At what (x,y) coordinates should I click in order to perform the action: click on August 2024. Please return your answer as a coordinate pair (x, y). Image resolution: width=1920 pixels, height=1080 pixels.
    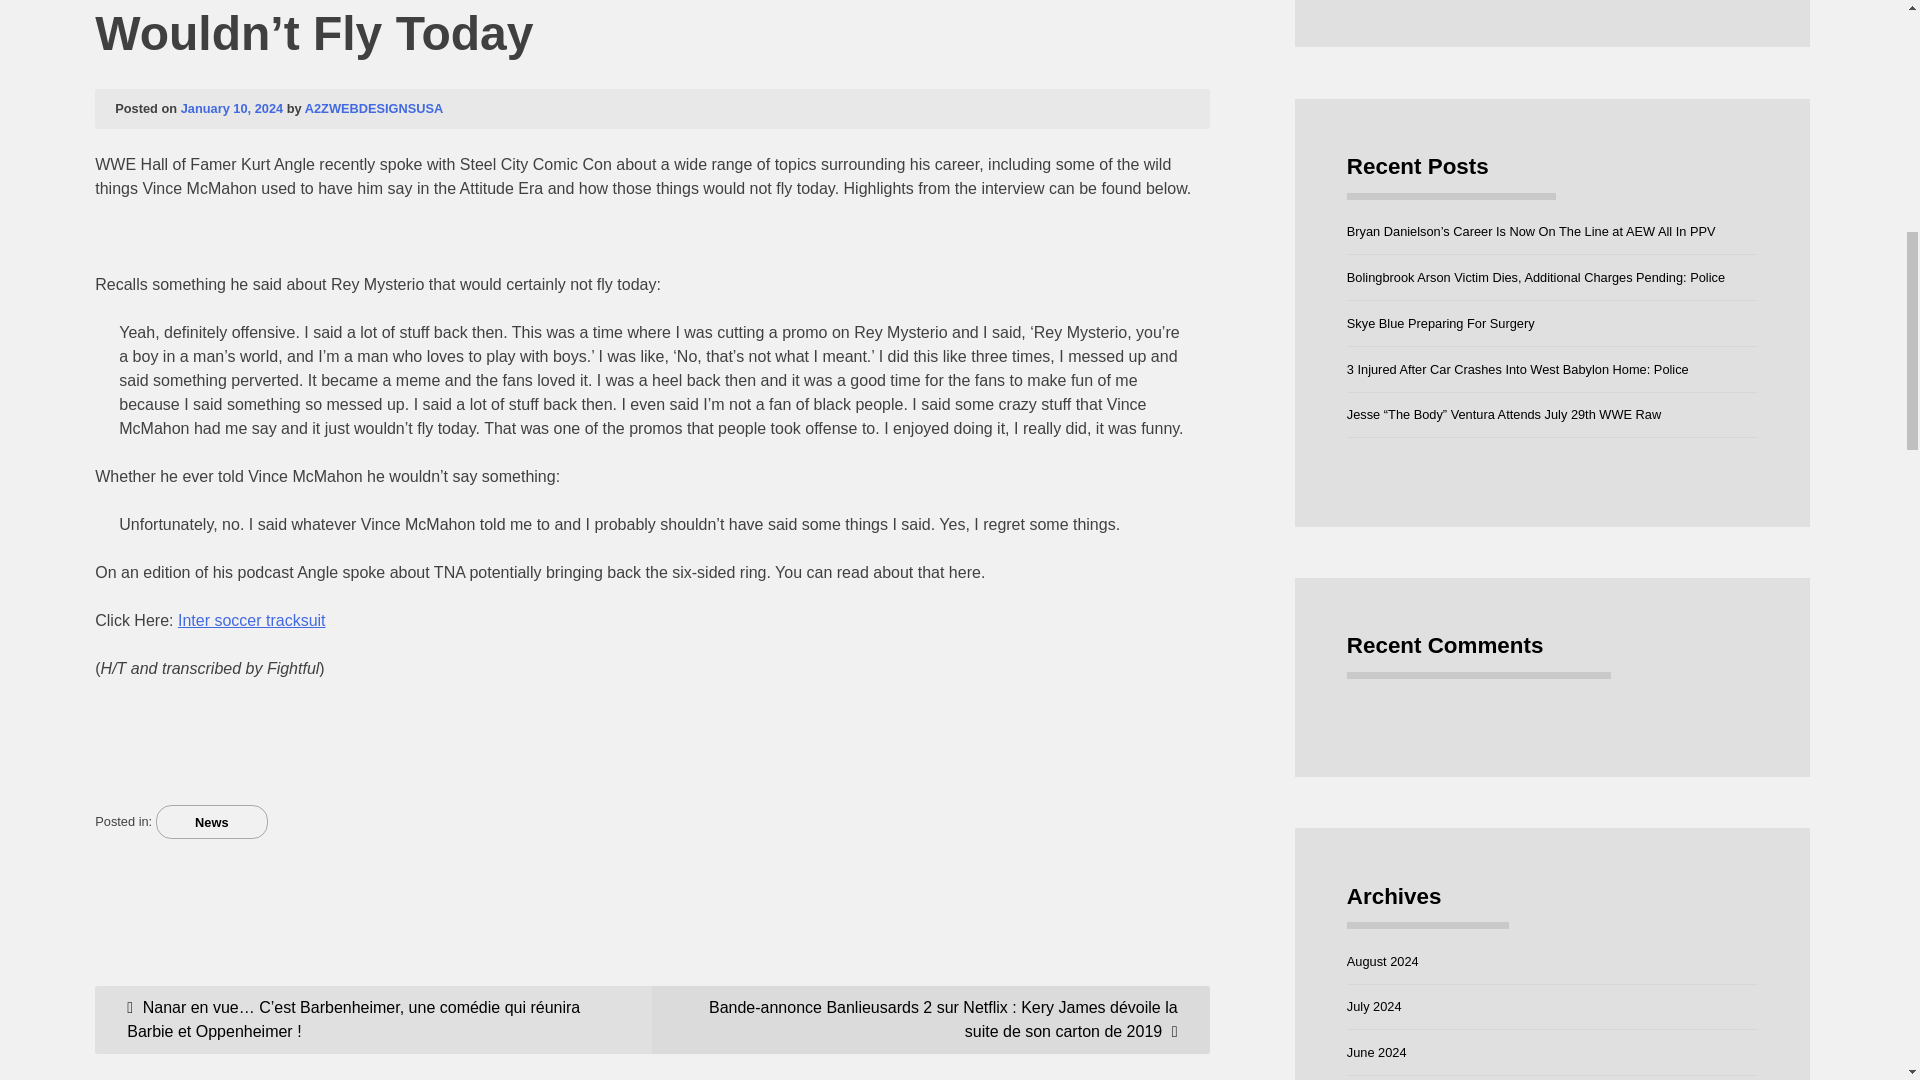
    Looking at the image, I should click on (1382, 960).